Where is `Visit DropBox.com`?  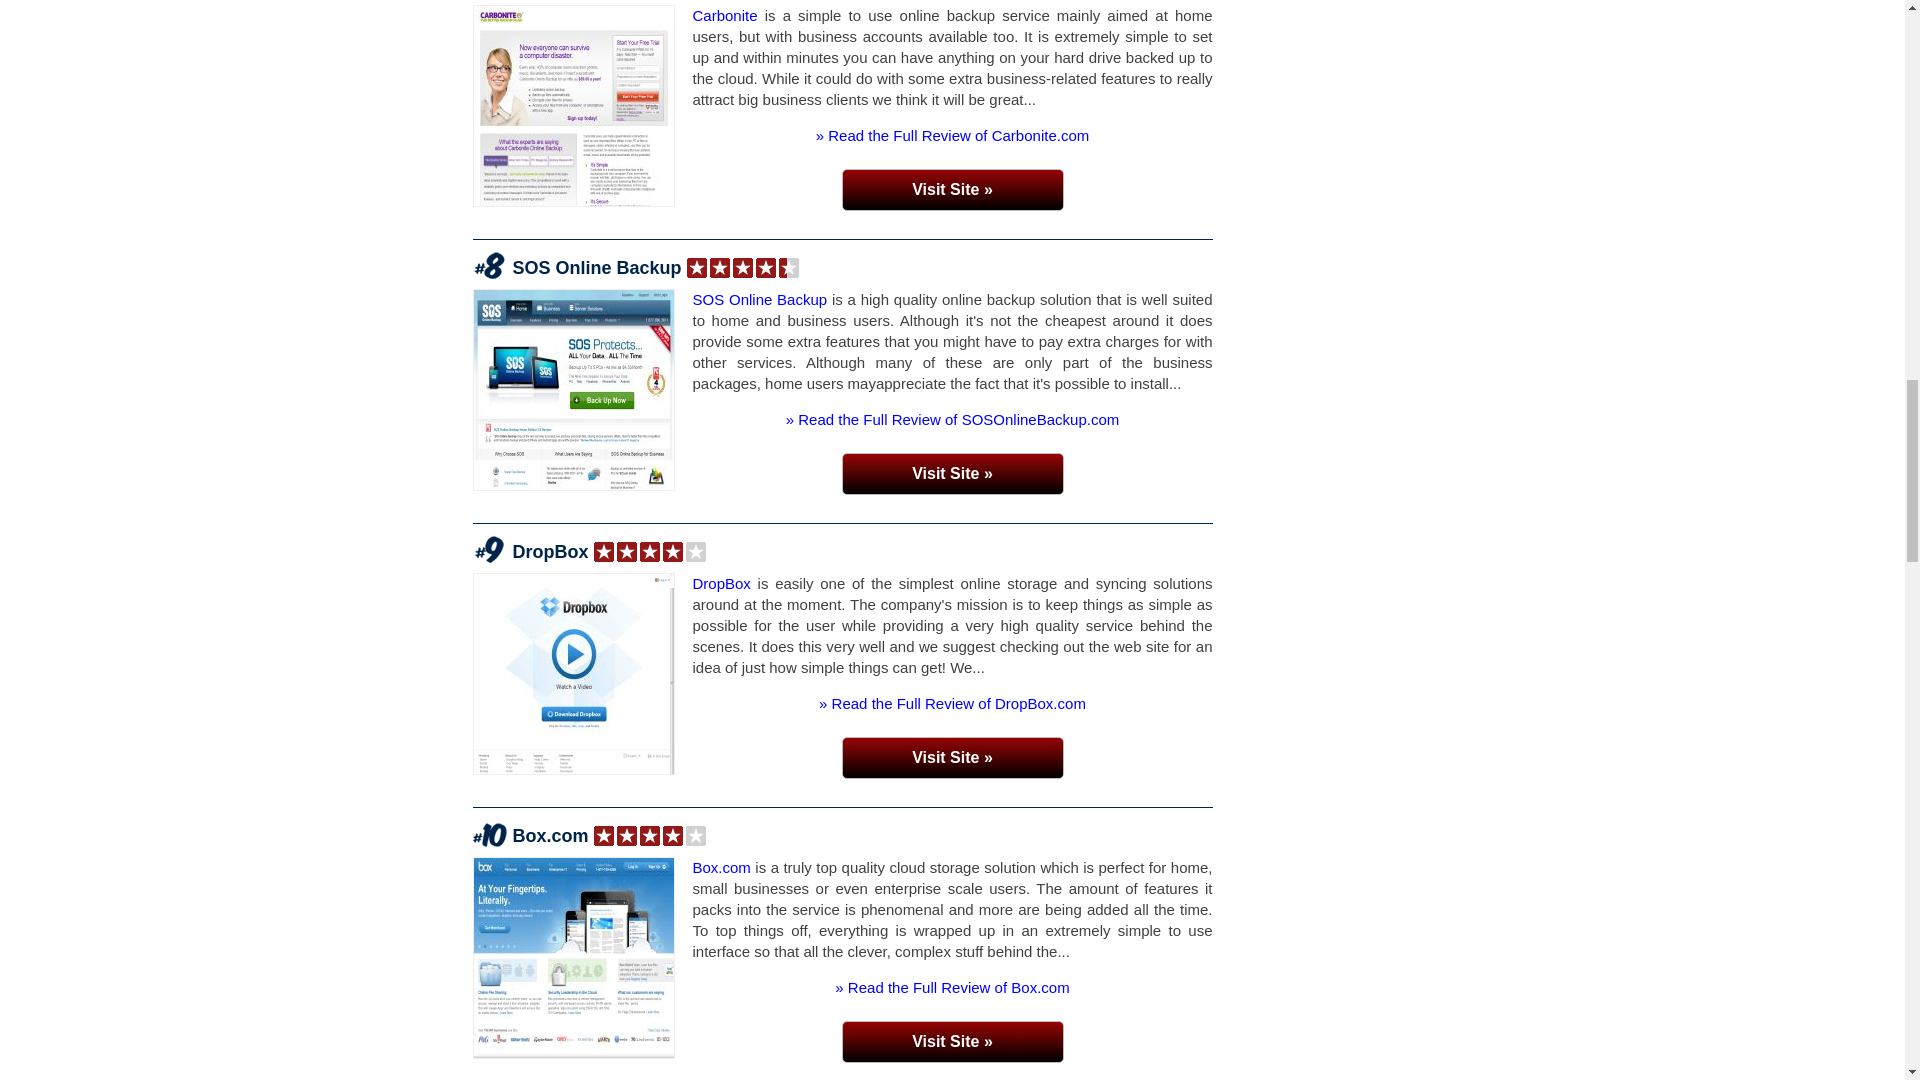 Visit DropBox.com is located at coordinates (952, 757).